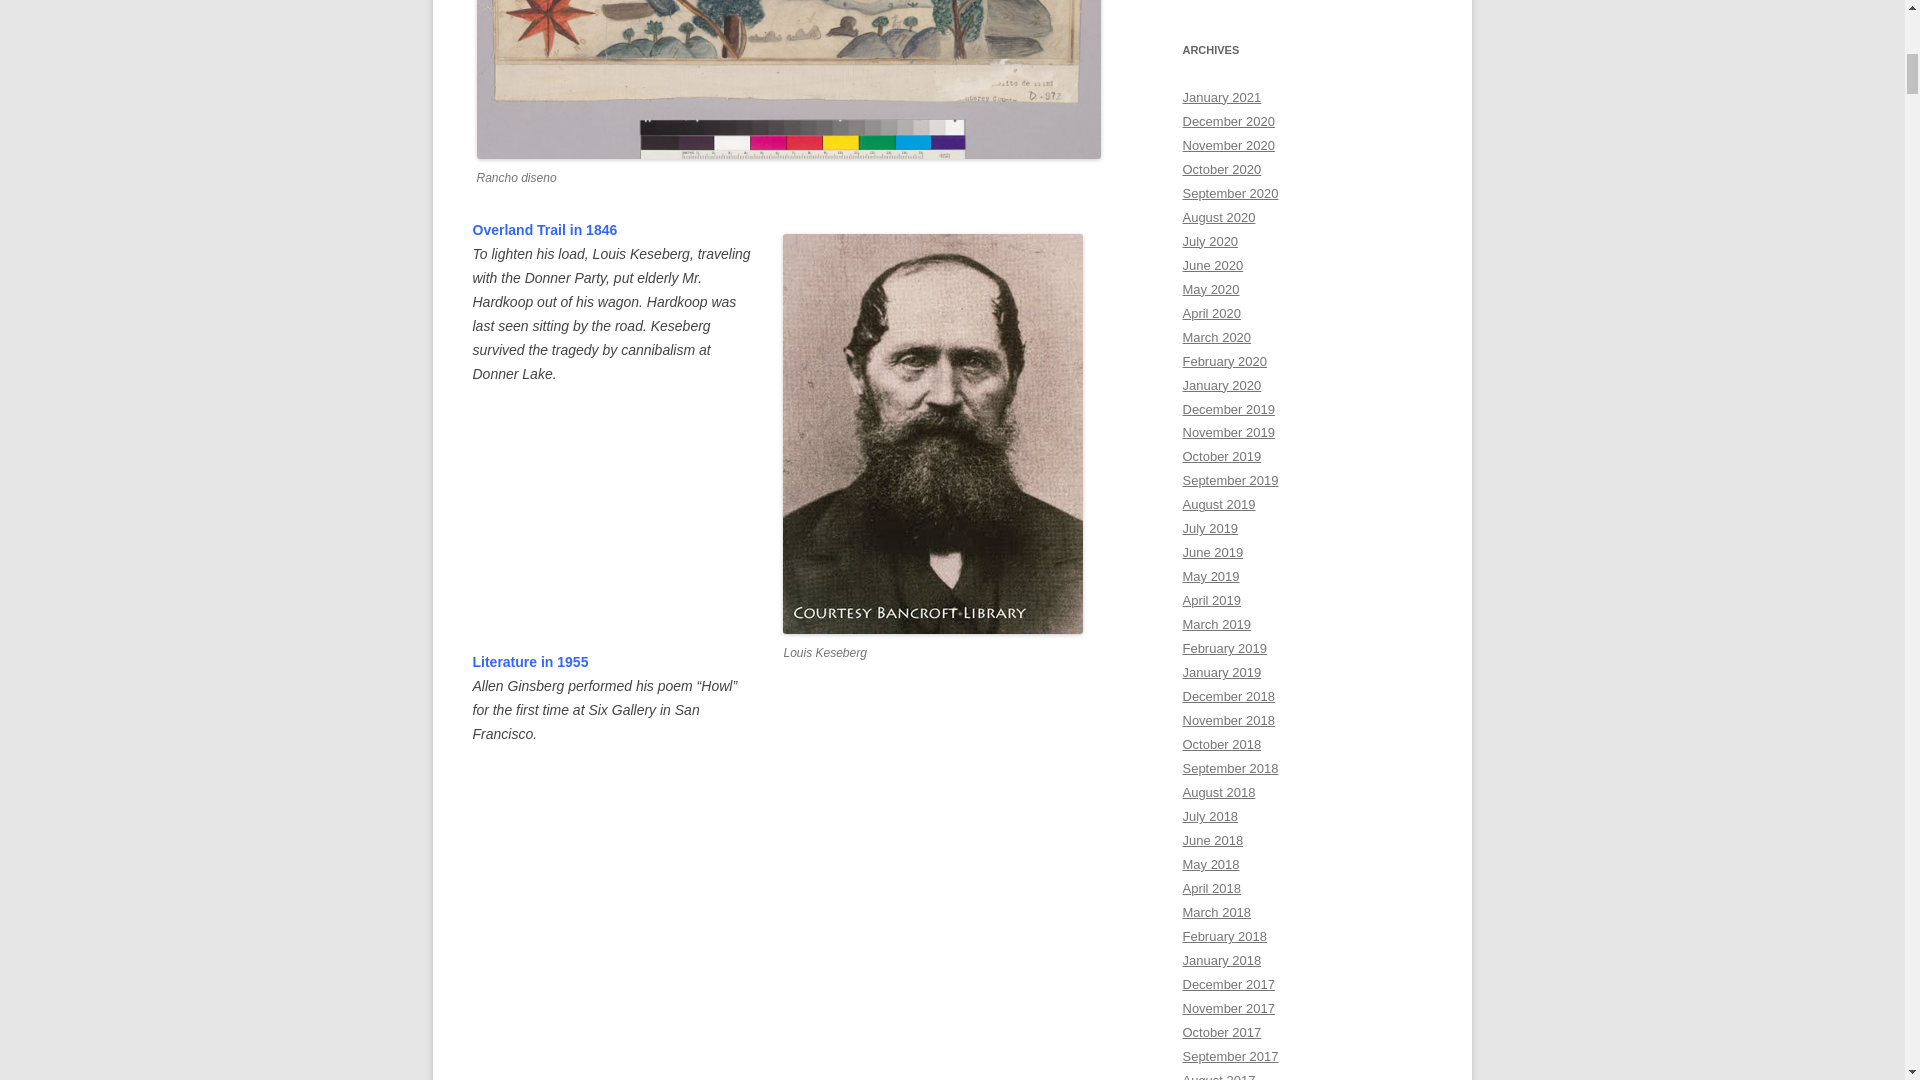 This screenshot has width=1920, height=1080. I want to click on January 2020, so click(1222, 386).